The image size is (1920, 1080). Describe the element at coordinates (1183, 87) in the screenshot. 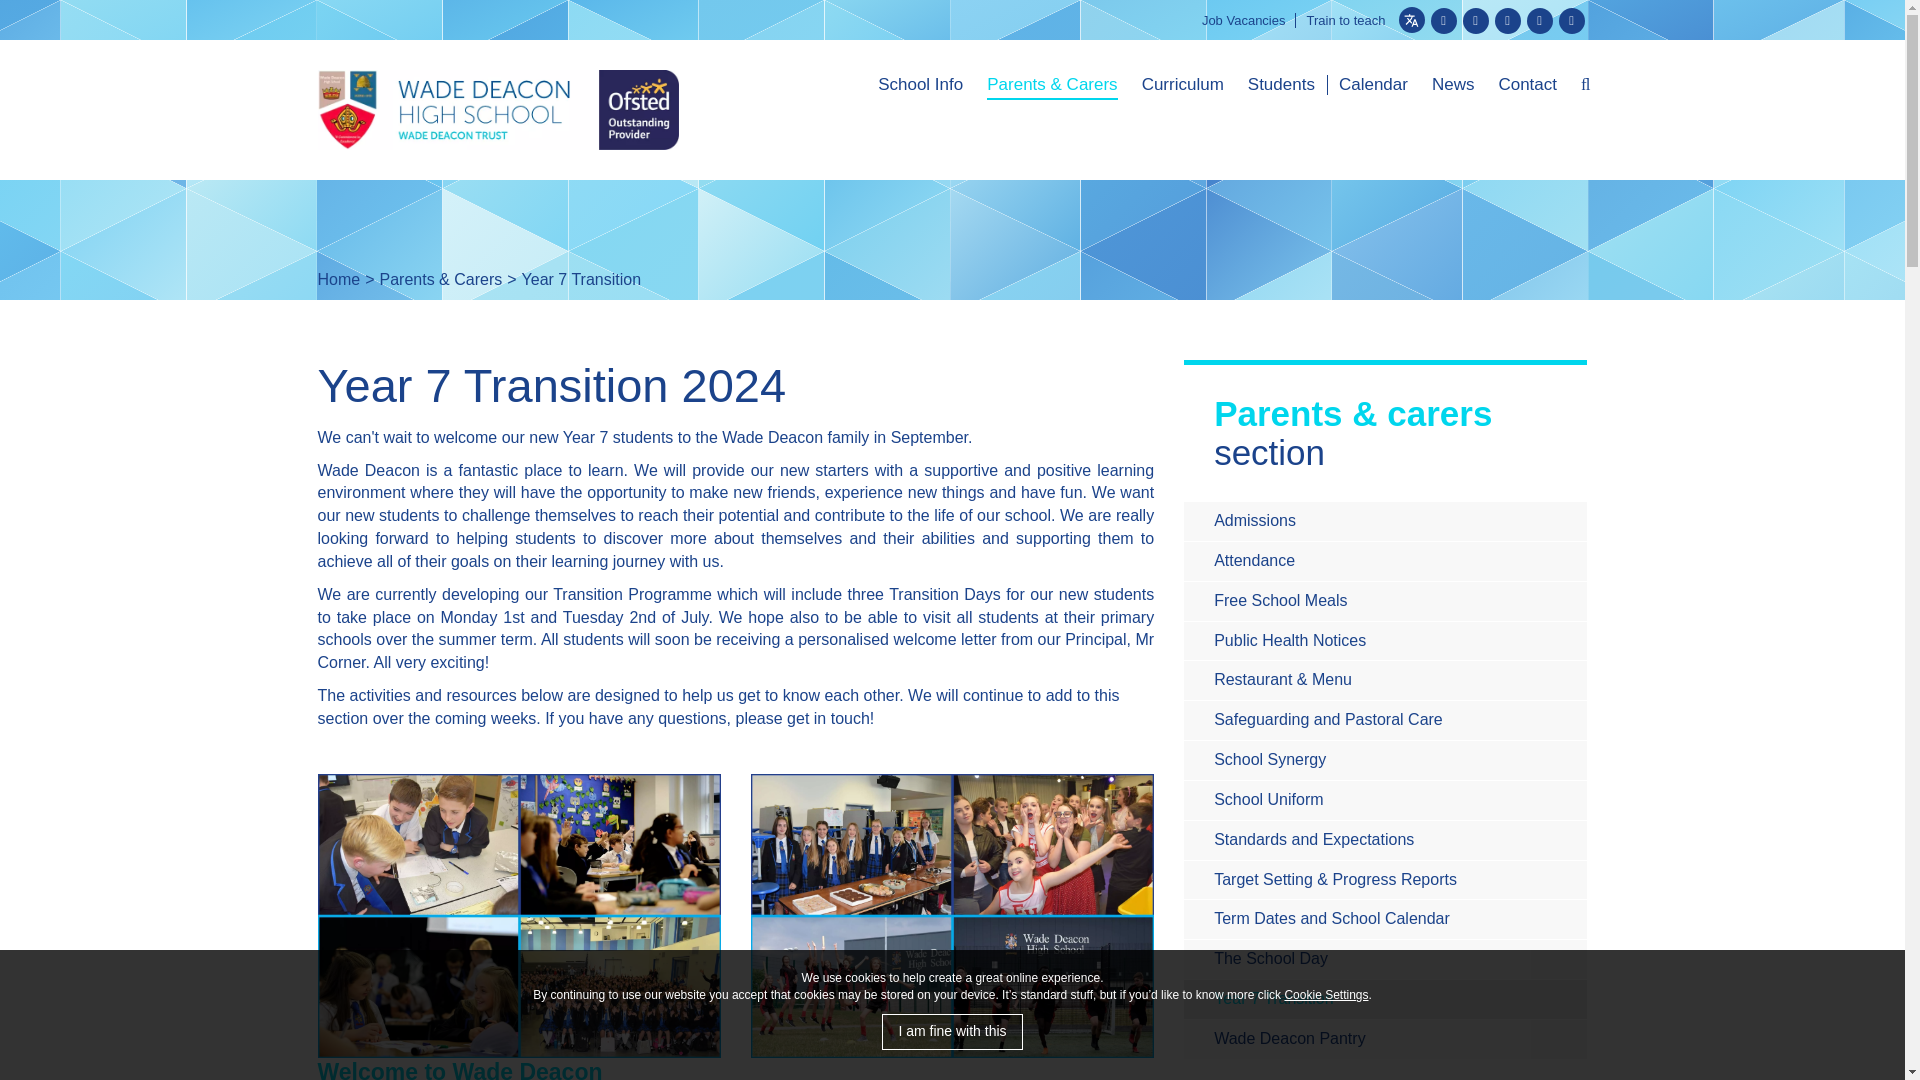

I see `Curriculum` at that location.